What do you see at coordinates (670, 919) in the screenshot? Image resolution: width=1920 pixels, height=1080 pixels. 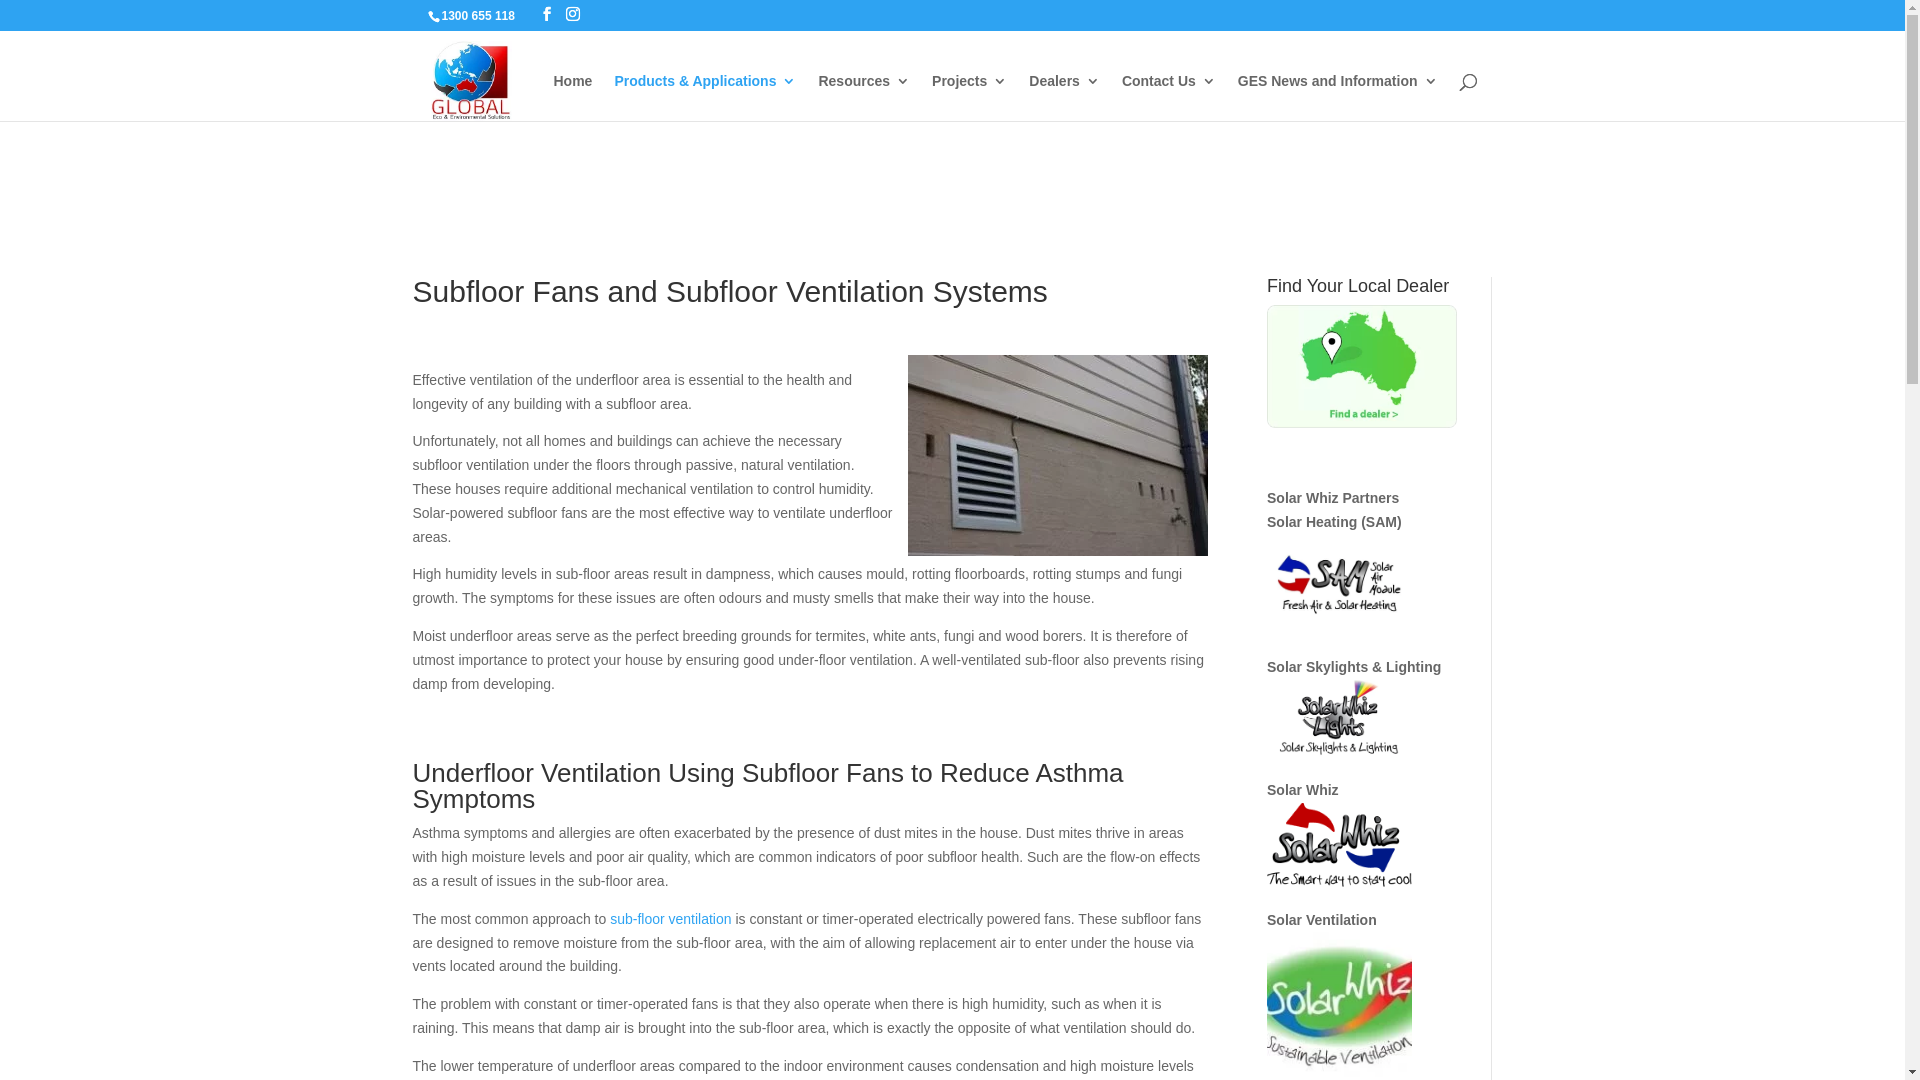 I see `sub-floor ventilation` at bounding box center [670, 919].